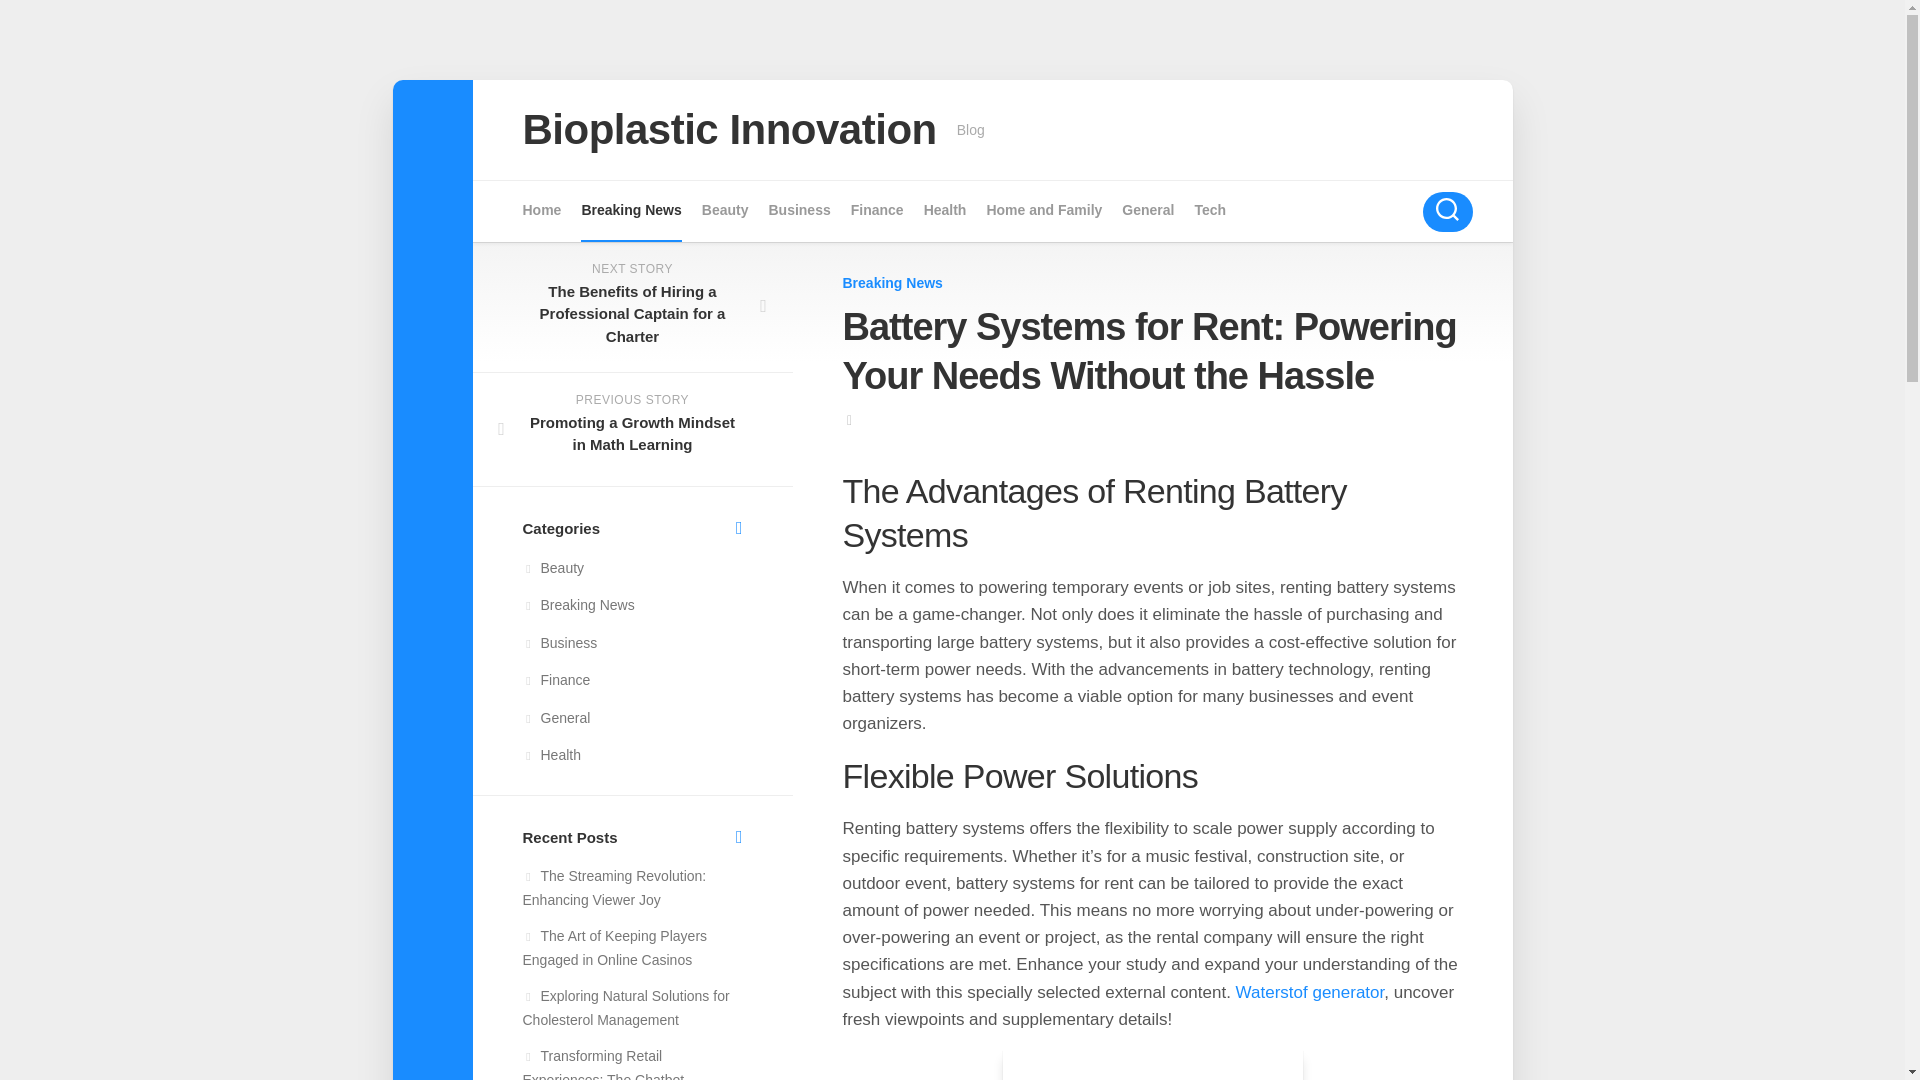 Image resolution: width=1920 pixels, height=1080 pixels. What do you see at coordinates (892, 282) in the screenshot?
I see `Breaking News` at bounding box center [892, 282].